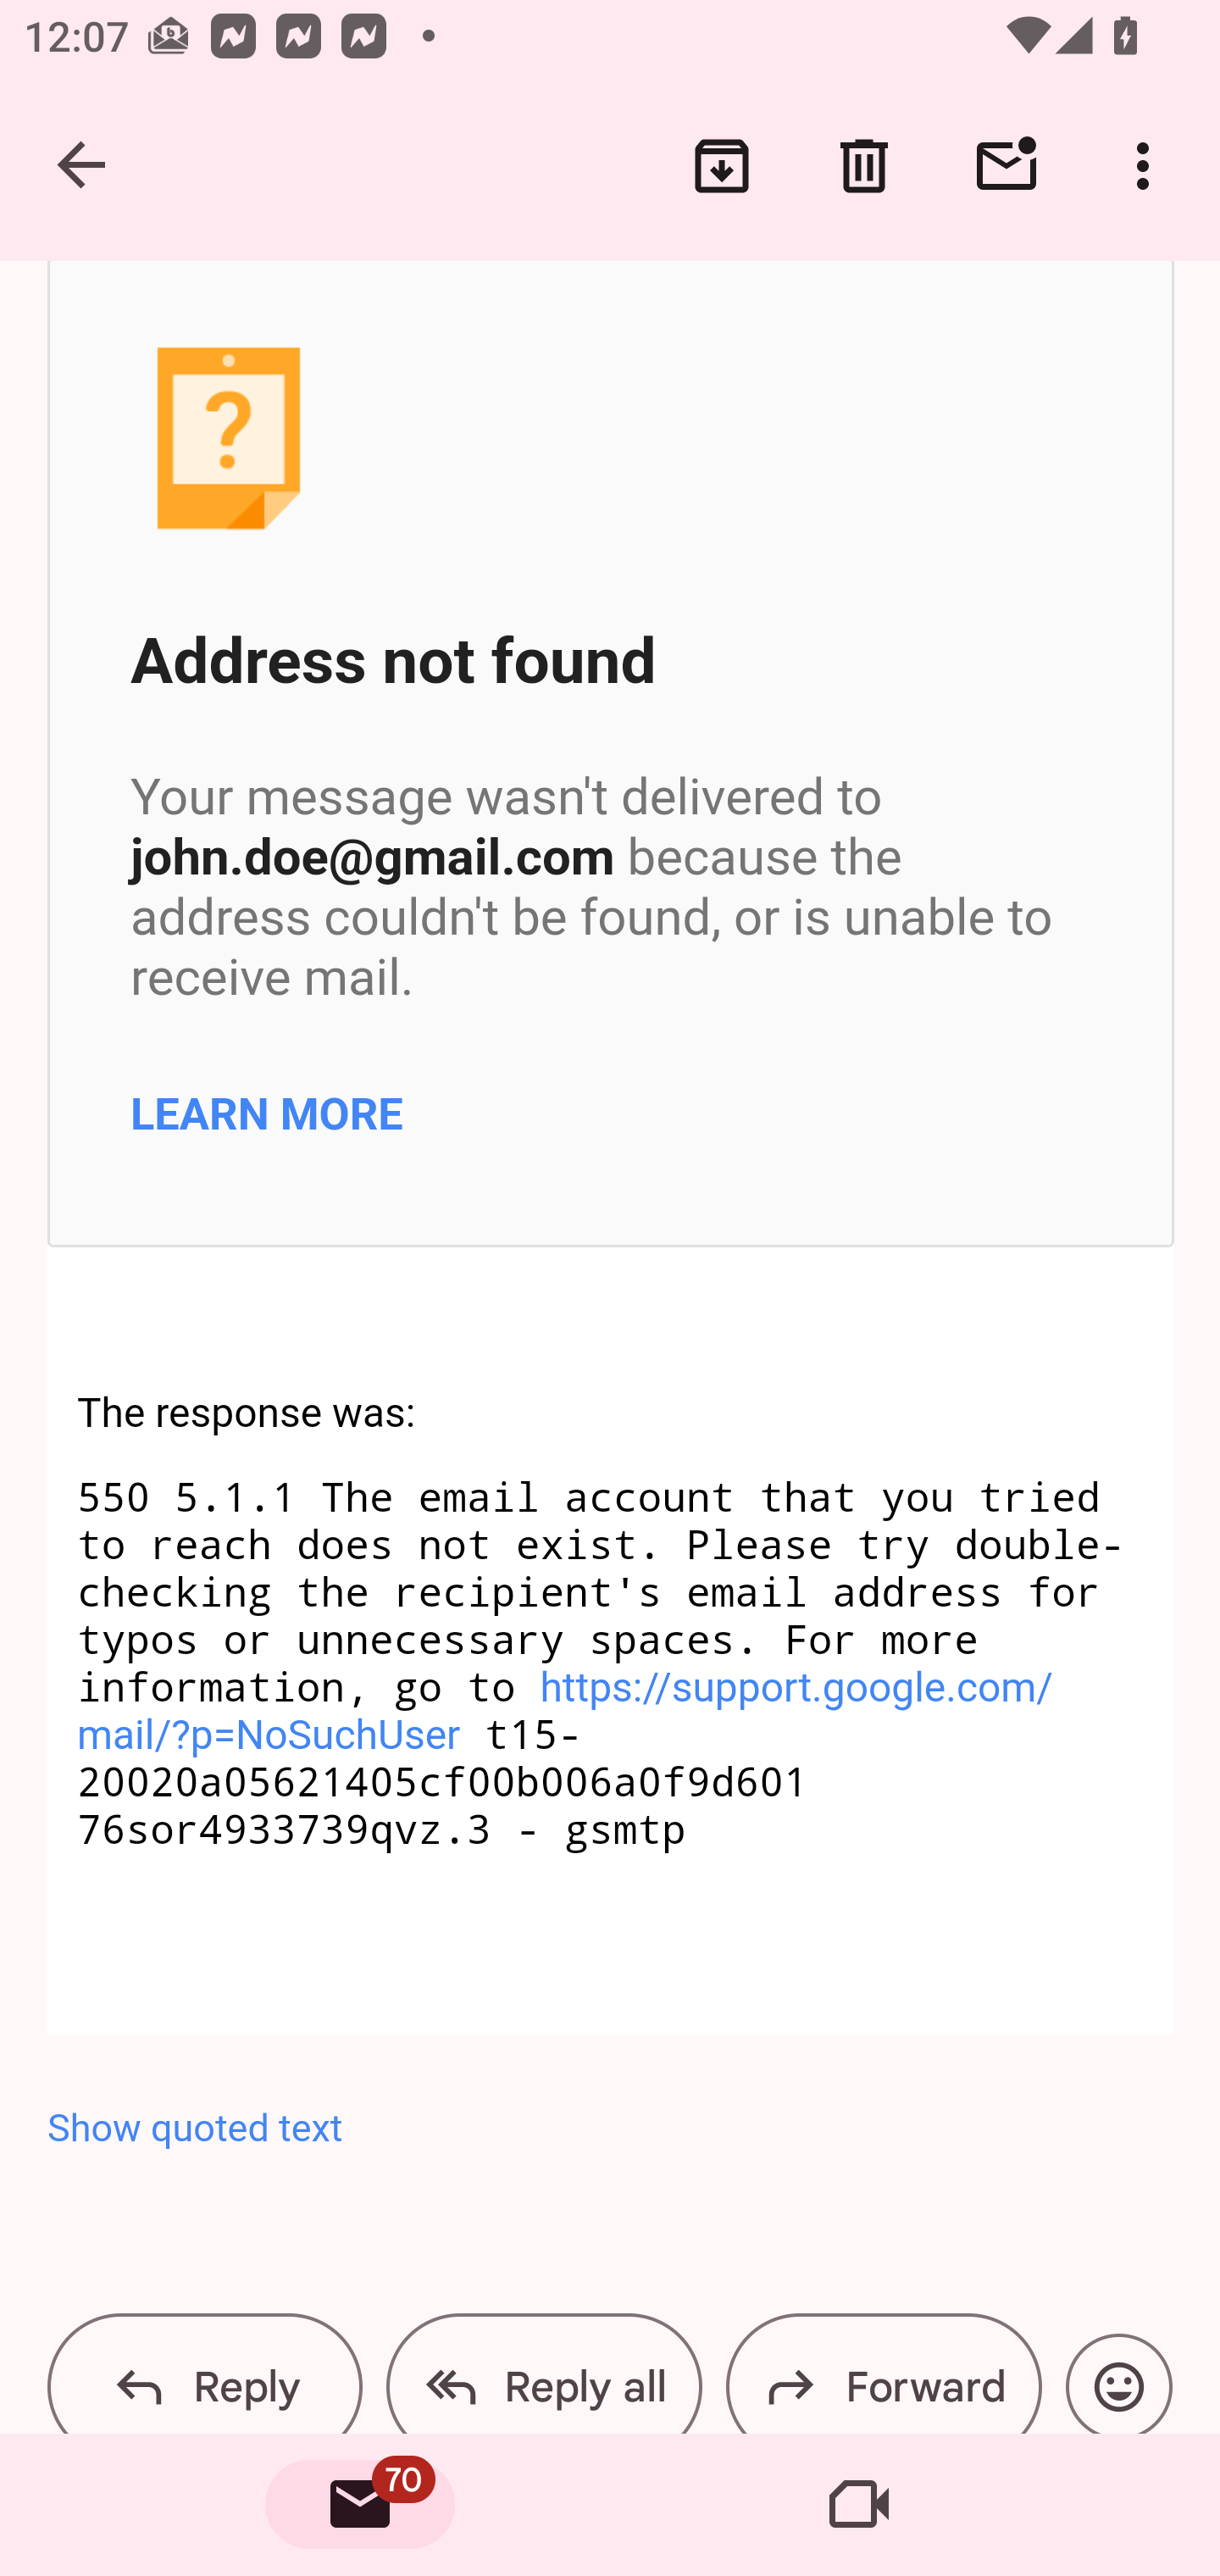 This screenshot has height=2576, width=1220. What do you see at coordinates (1118, 2384) in the screenshot?
I see `Add emoji reaction` at bounding box center [1118, 2384].